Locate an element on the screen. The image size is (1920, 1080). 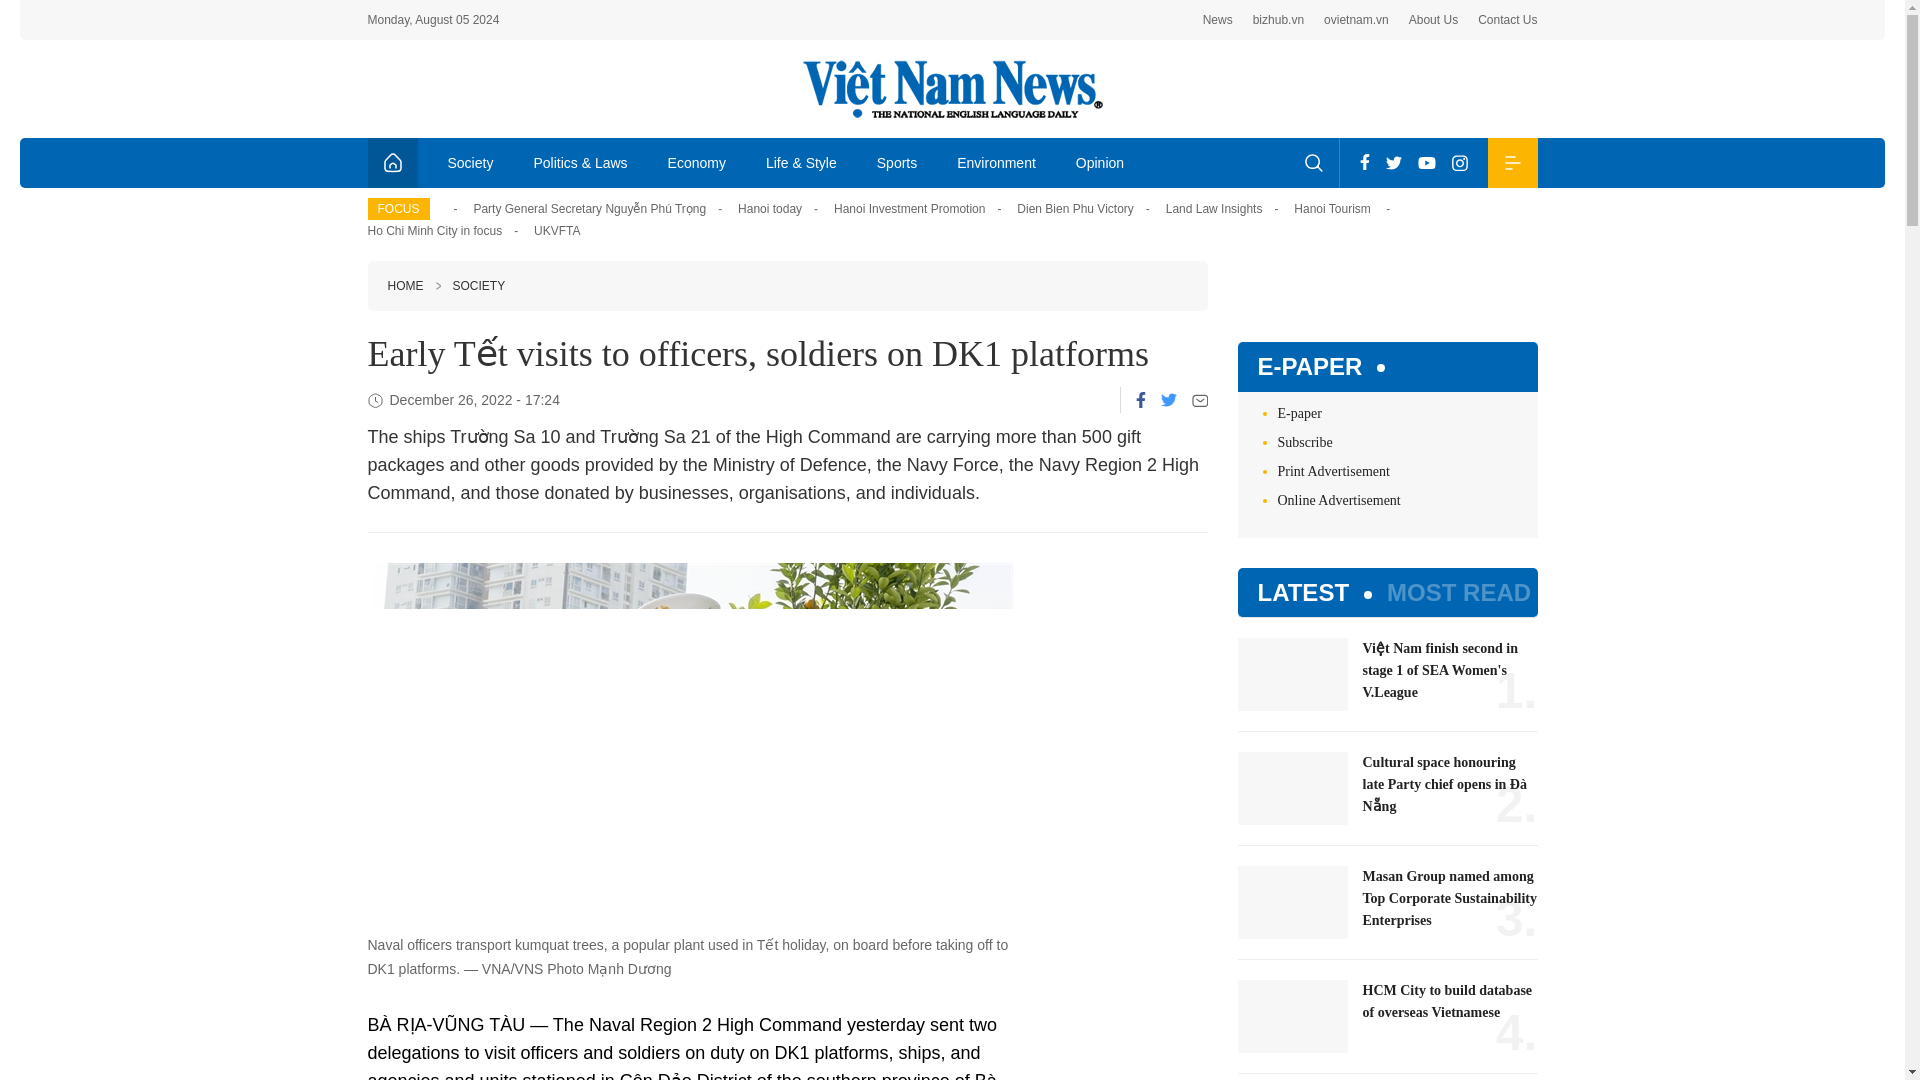
Society is located at coordinates (471, 162).